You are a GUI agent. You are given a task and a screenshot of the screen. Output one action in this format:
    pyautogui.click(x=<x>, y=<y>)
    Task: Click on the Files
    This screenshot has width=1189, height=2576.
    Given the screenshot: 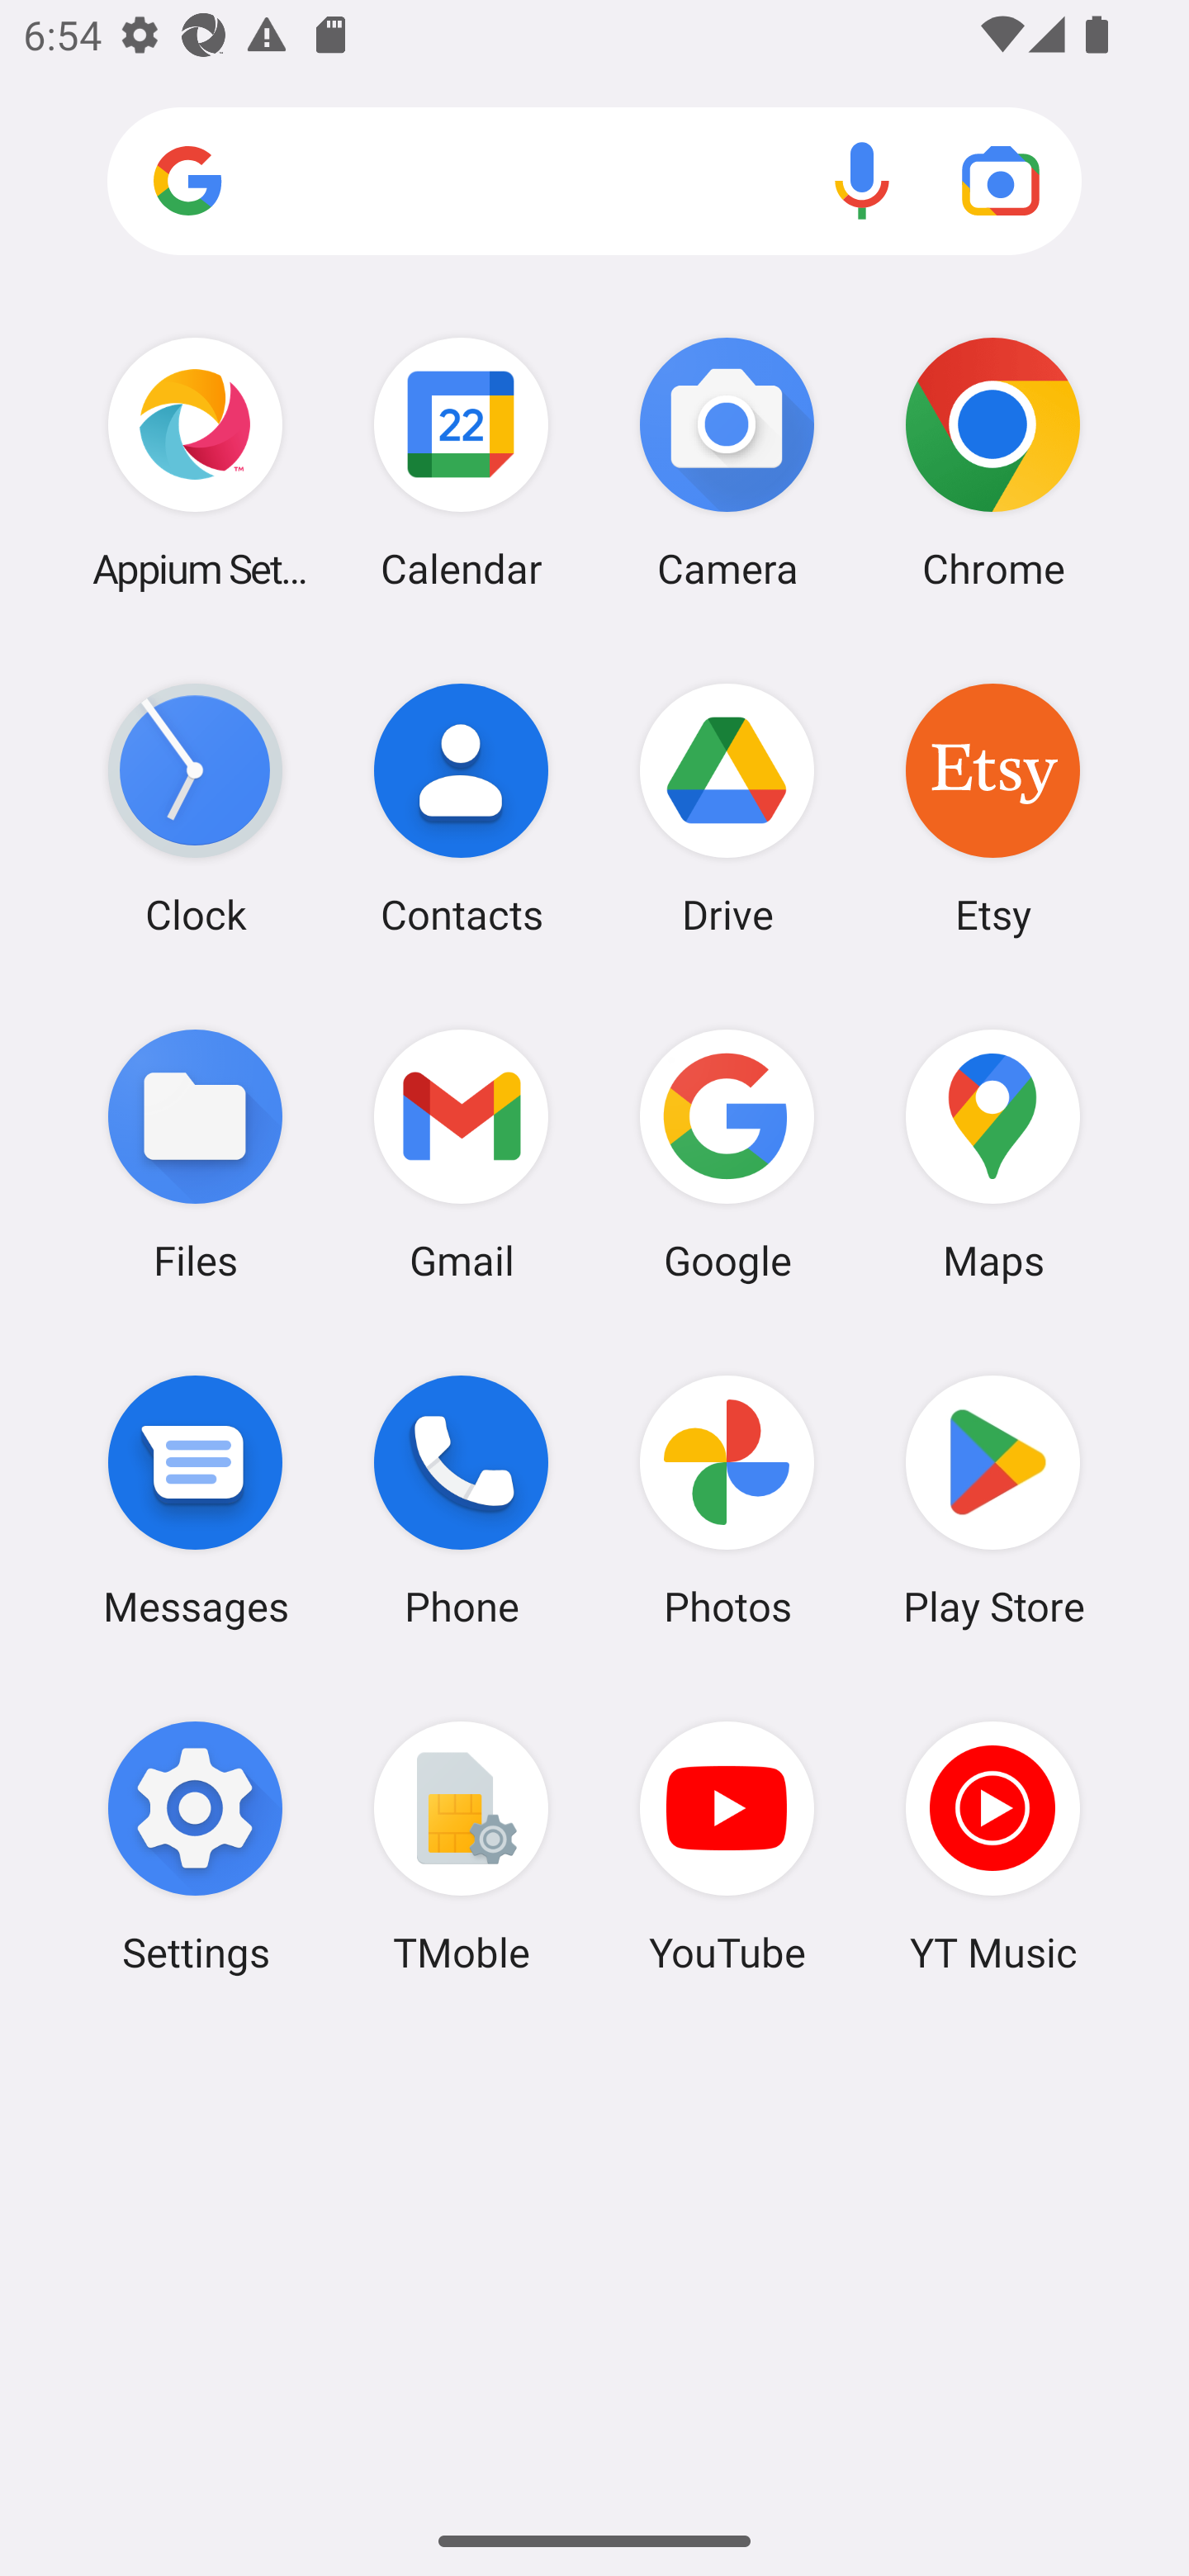 What is the action you would take?
    pyautogui.click(x=195, y=1153)
    